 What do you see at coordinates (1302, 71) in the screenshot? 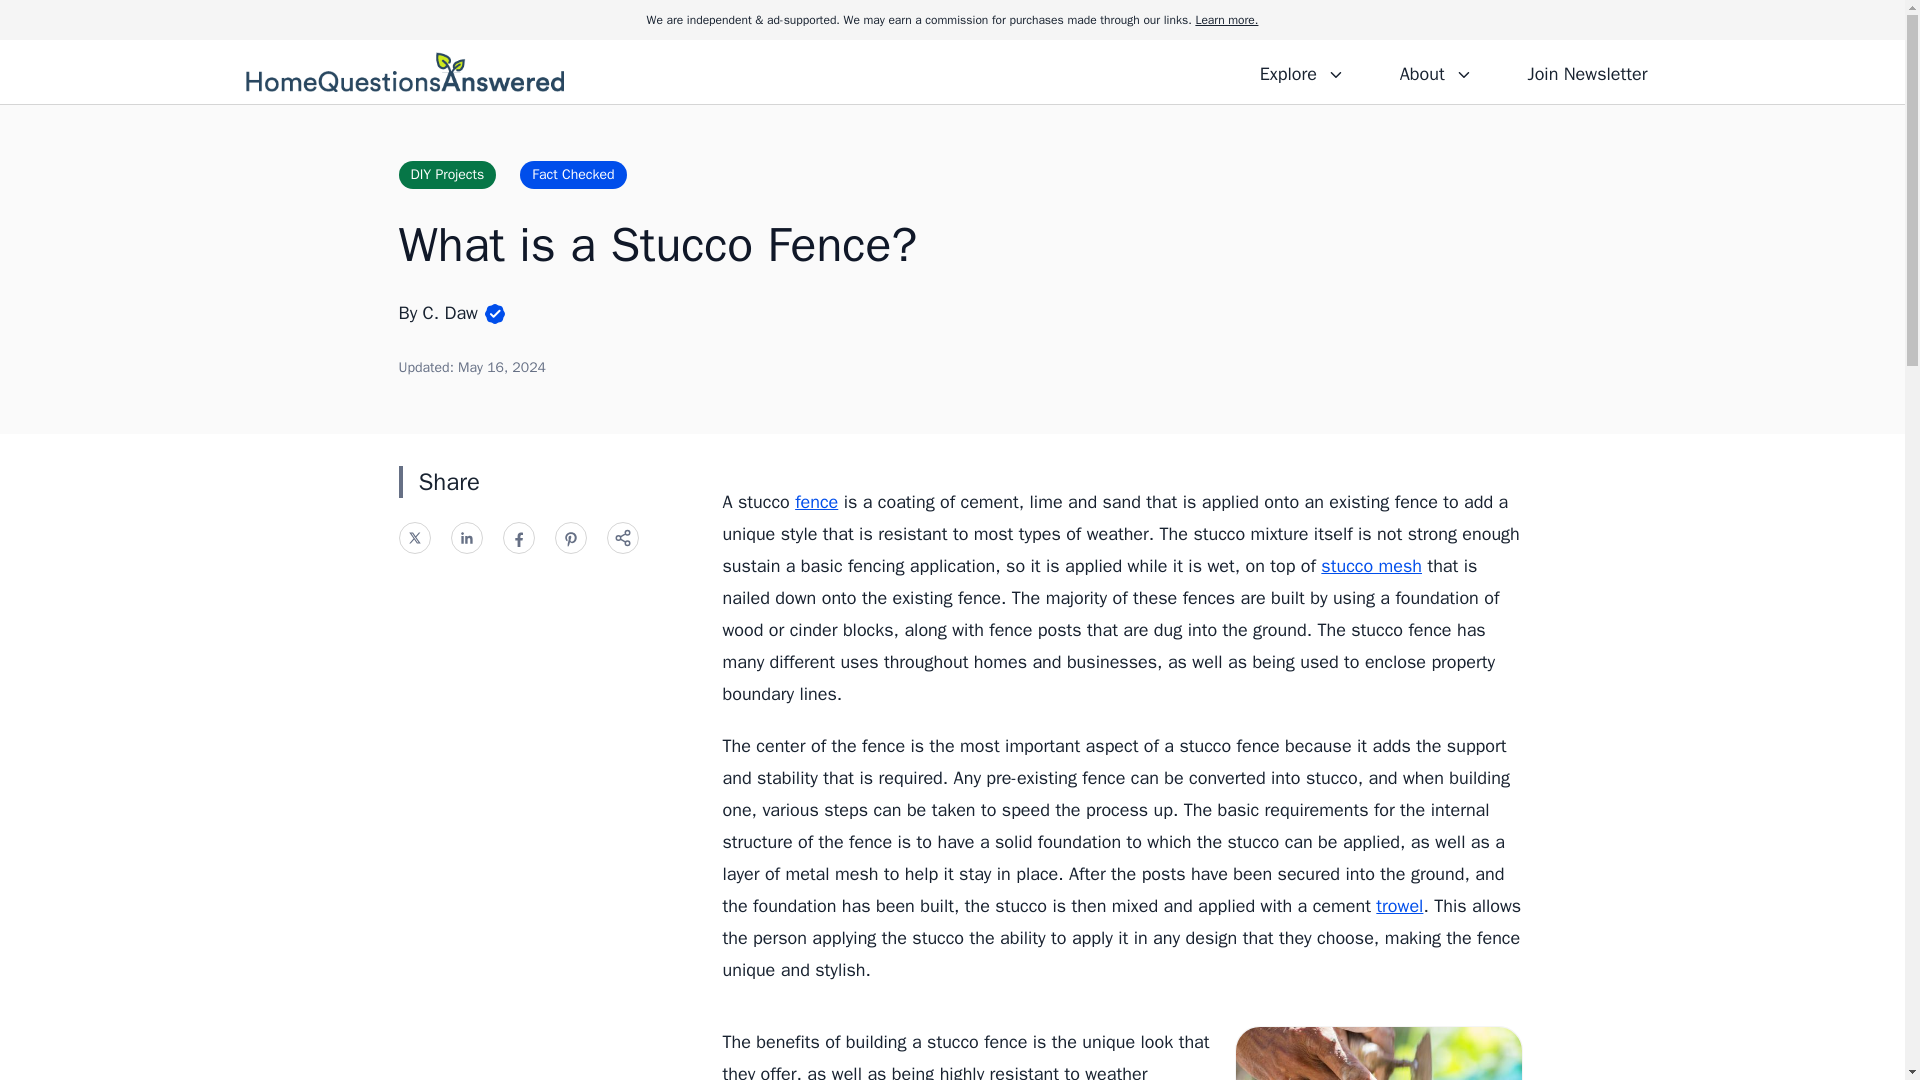
I see `Explore` at bounding box center [1302, 71].